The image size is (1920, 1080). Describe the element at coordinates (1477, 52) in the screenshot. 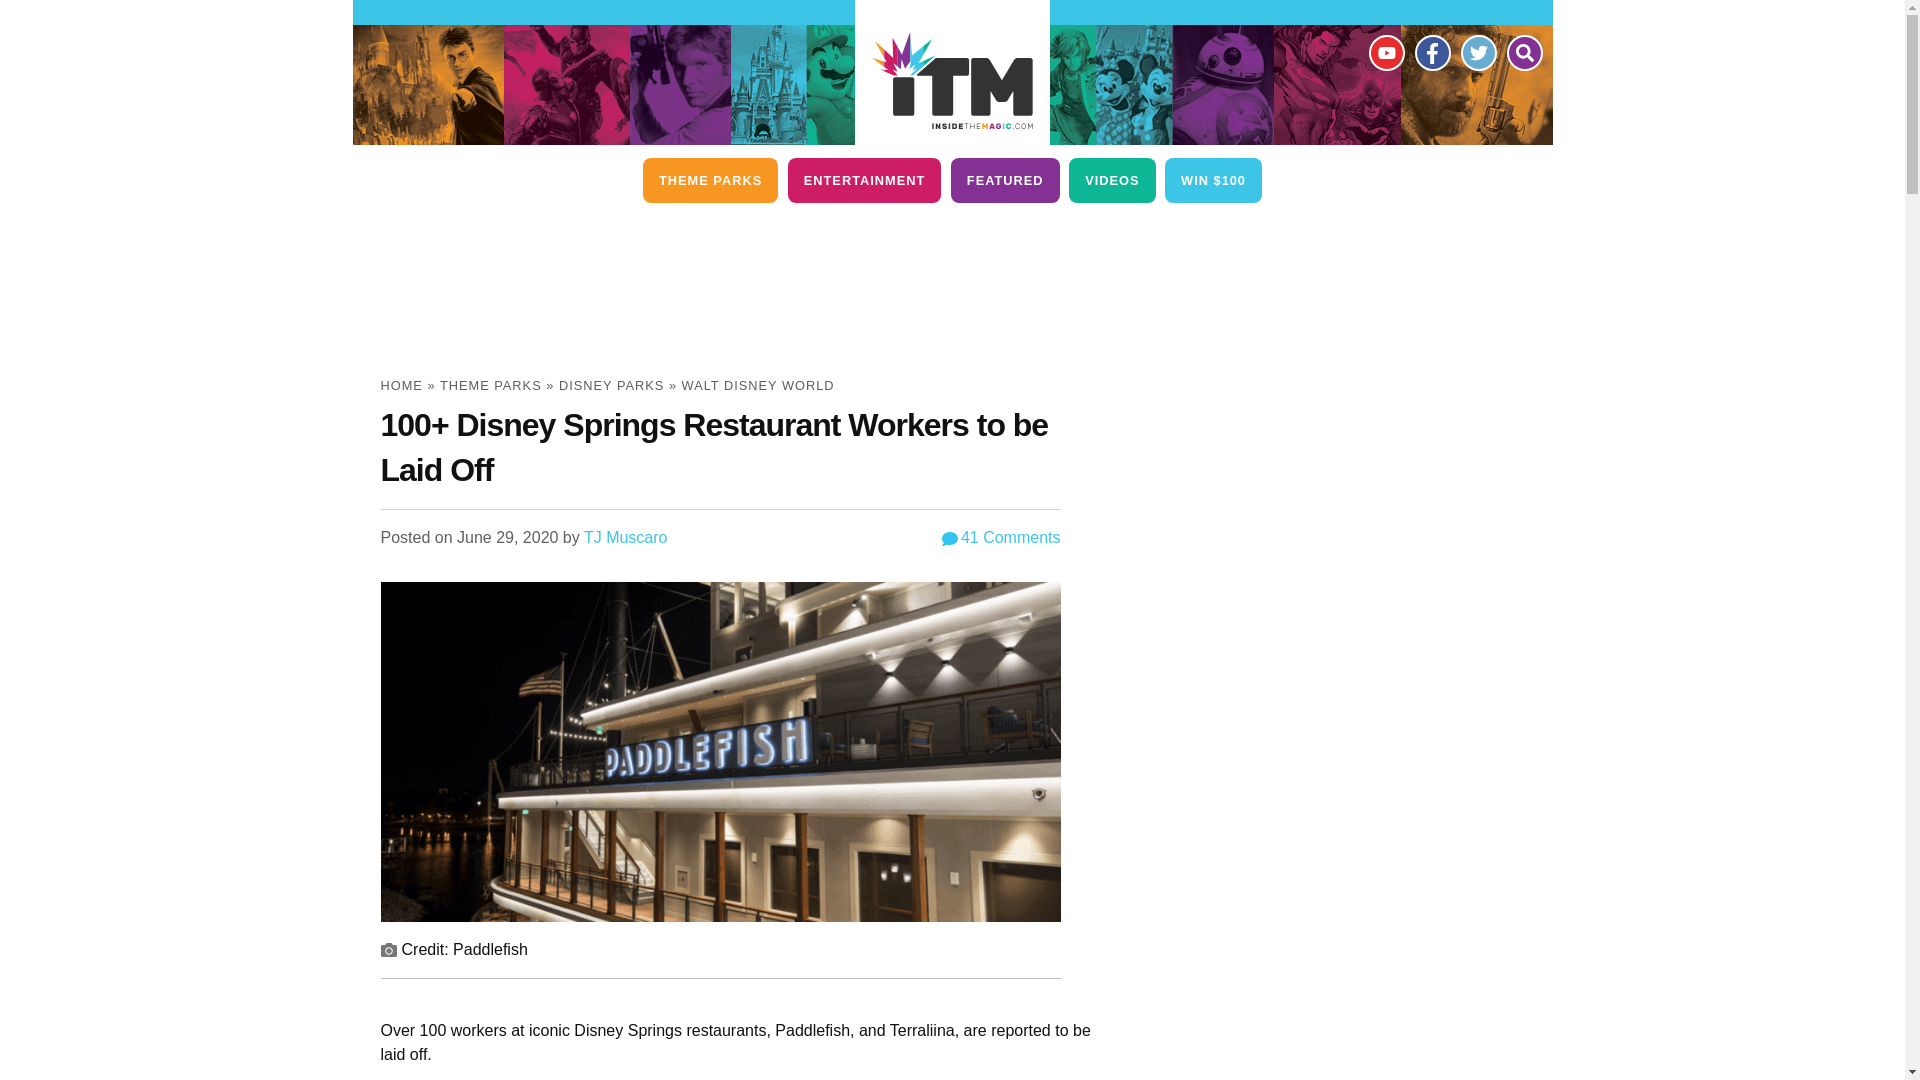

I see `Twitter` at that location.